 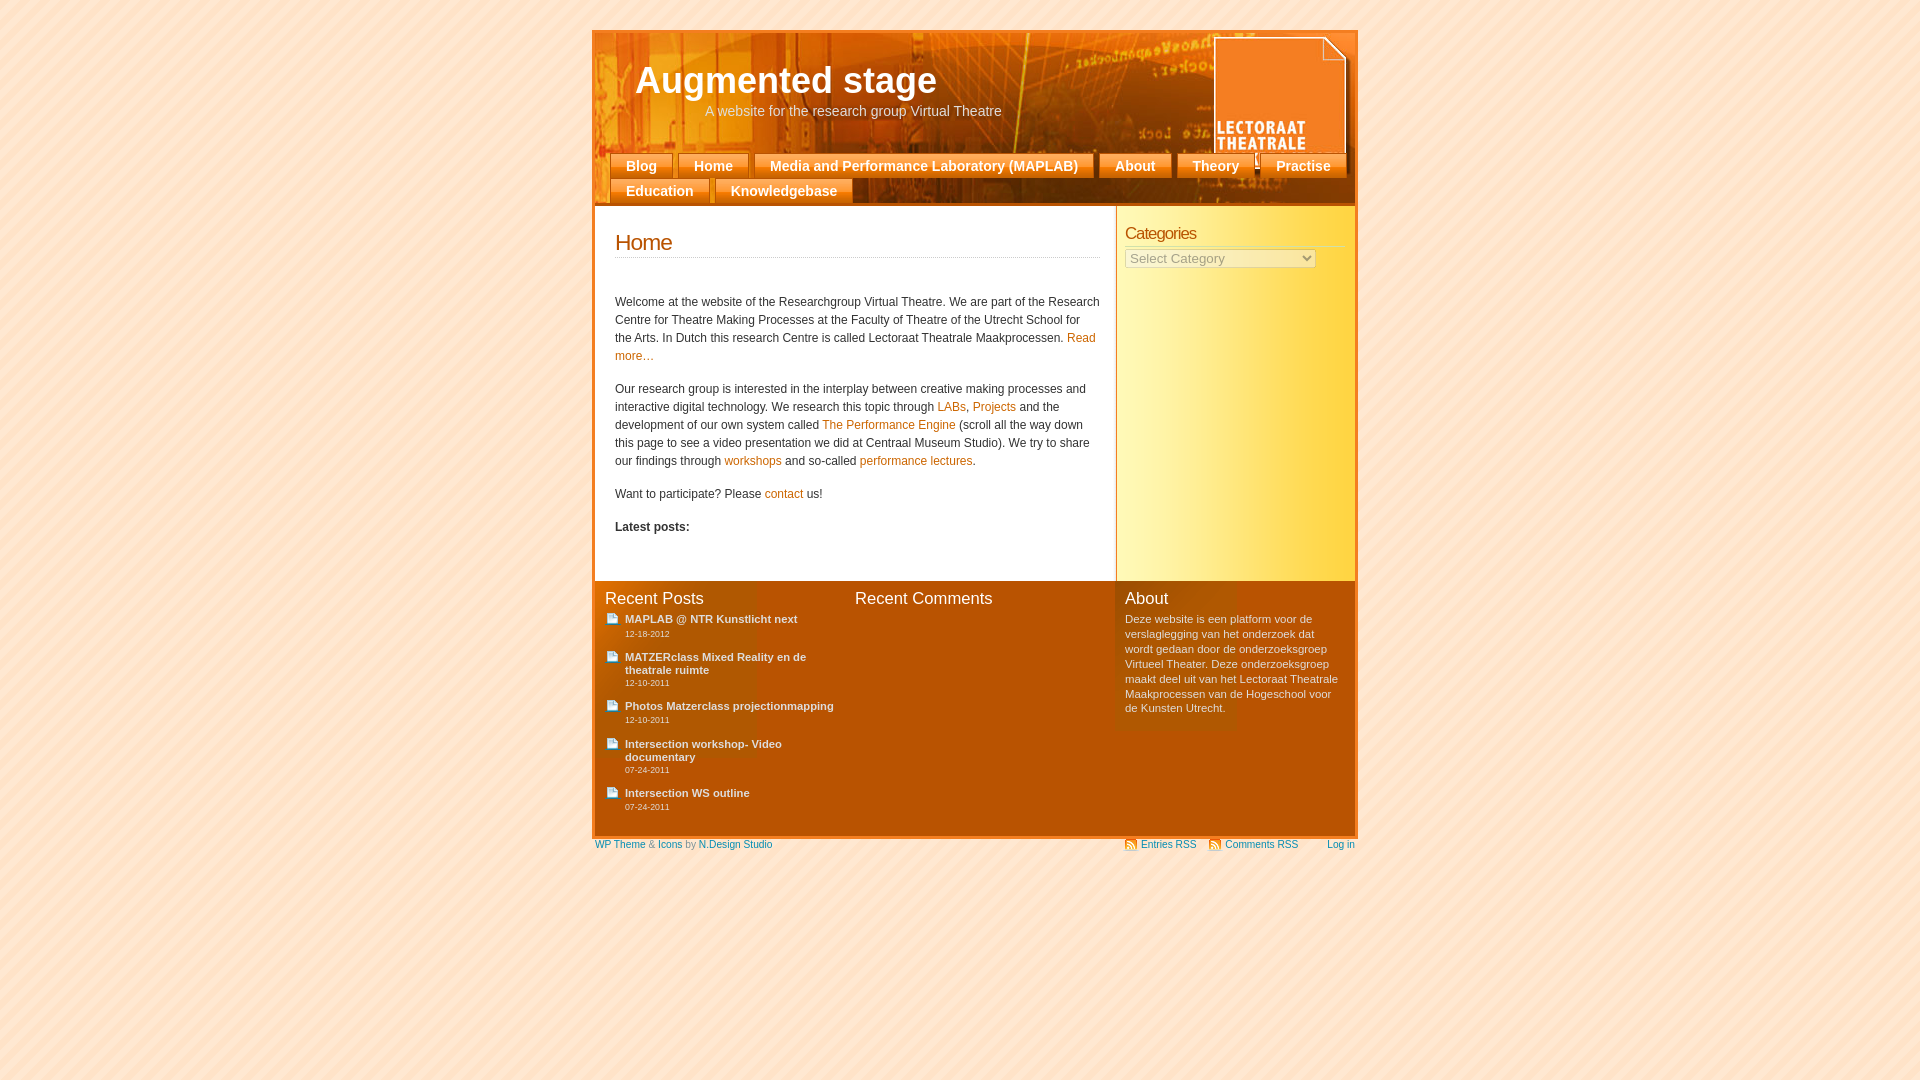 I want to click on N.Design Studio, so click(x=736, y=844).